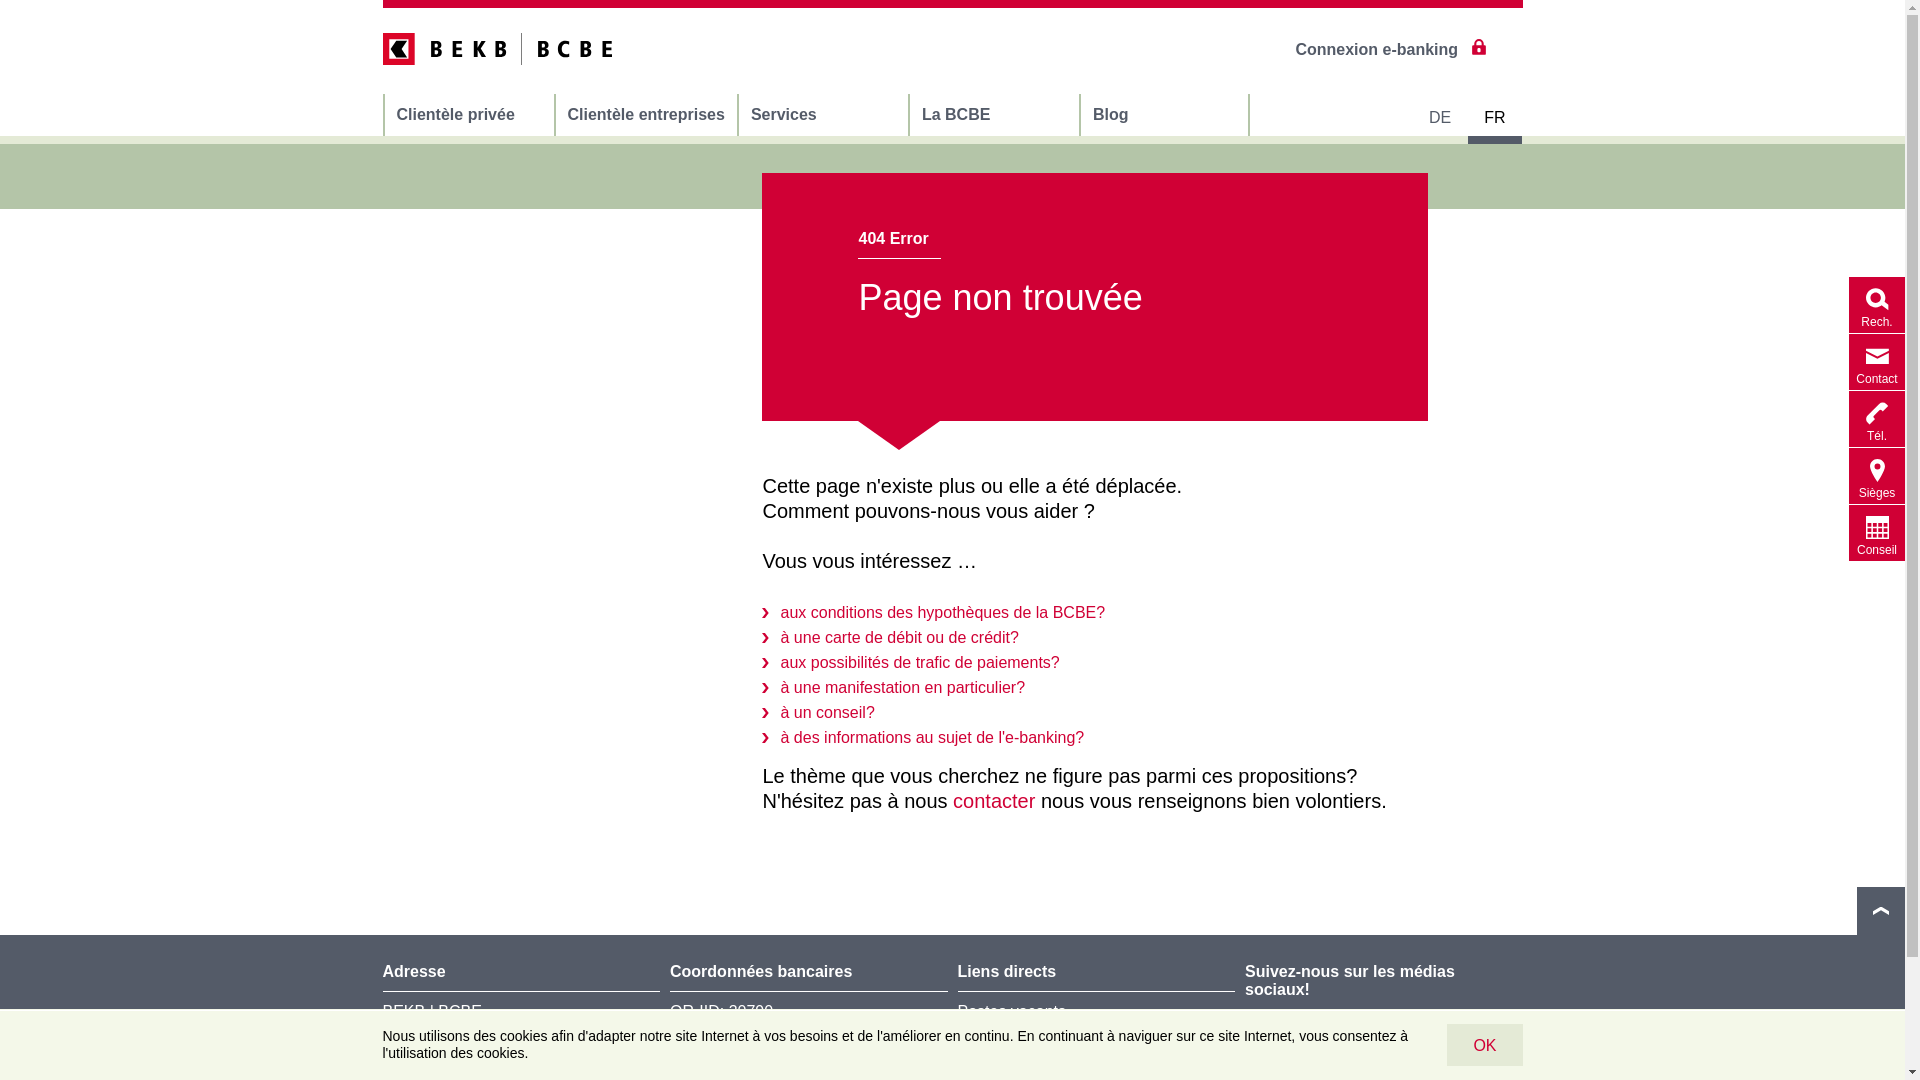 Image resolution: width=1920 pixels, height=1080 pixels. I want to click on Connexion e-banking, so click(1390, 50).